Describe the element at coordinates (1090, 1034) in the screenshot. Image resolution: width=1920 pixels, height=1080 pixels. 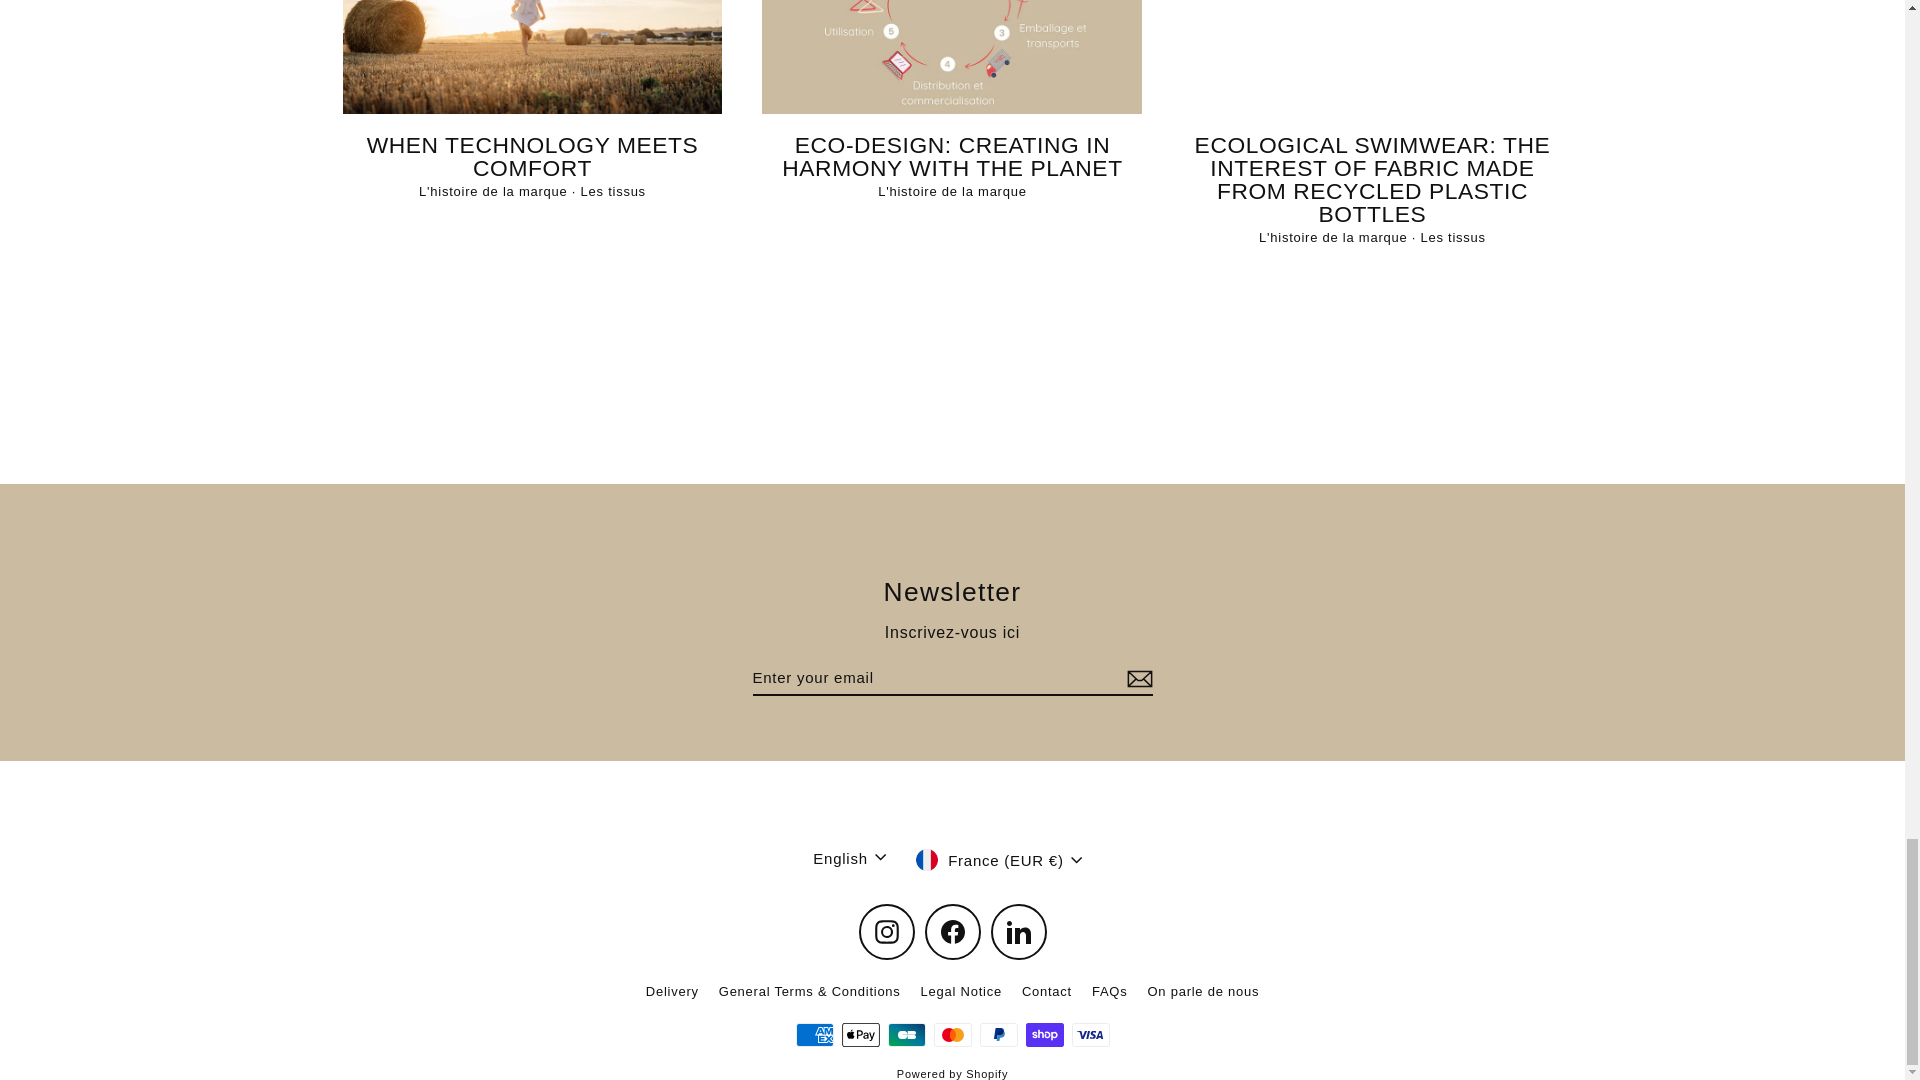
I see `Visa` at that location.